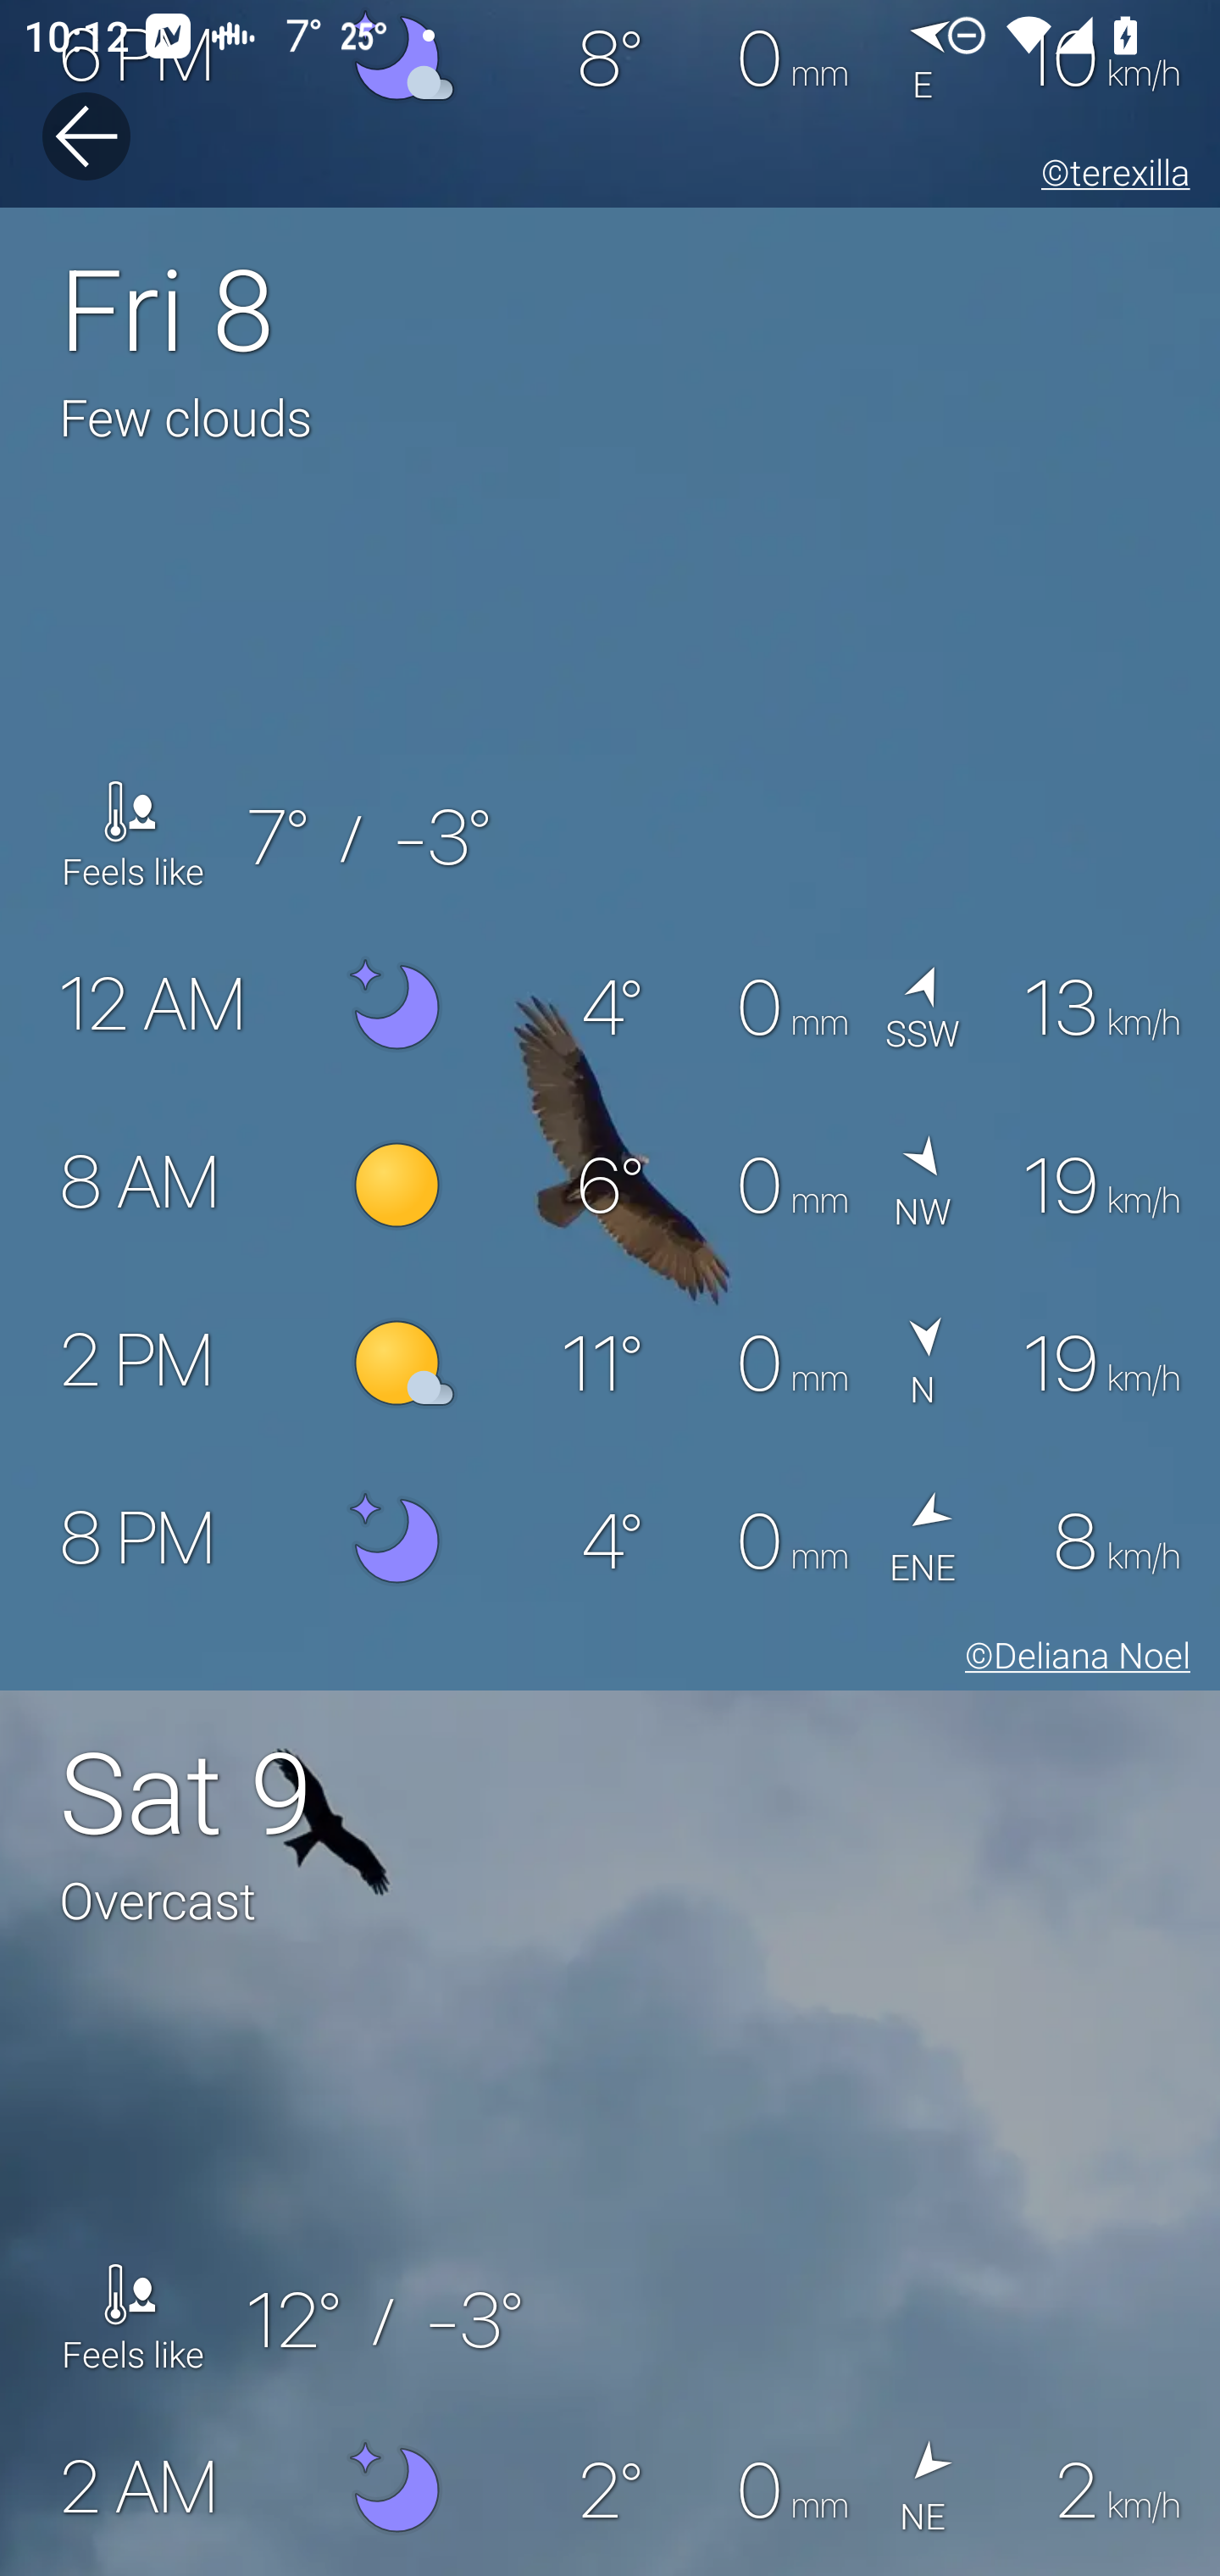 This screenshot has height=2576, width=1220. I want to click on ©terexilla, so click(1110, 178).